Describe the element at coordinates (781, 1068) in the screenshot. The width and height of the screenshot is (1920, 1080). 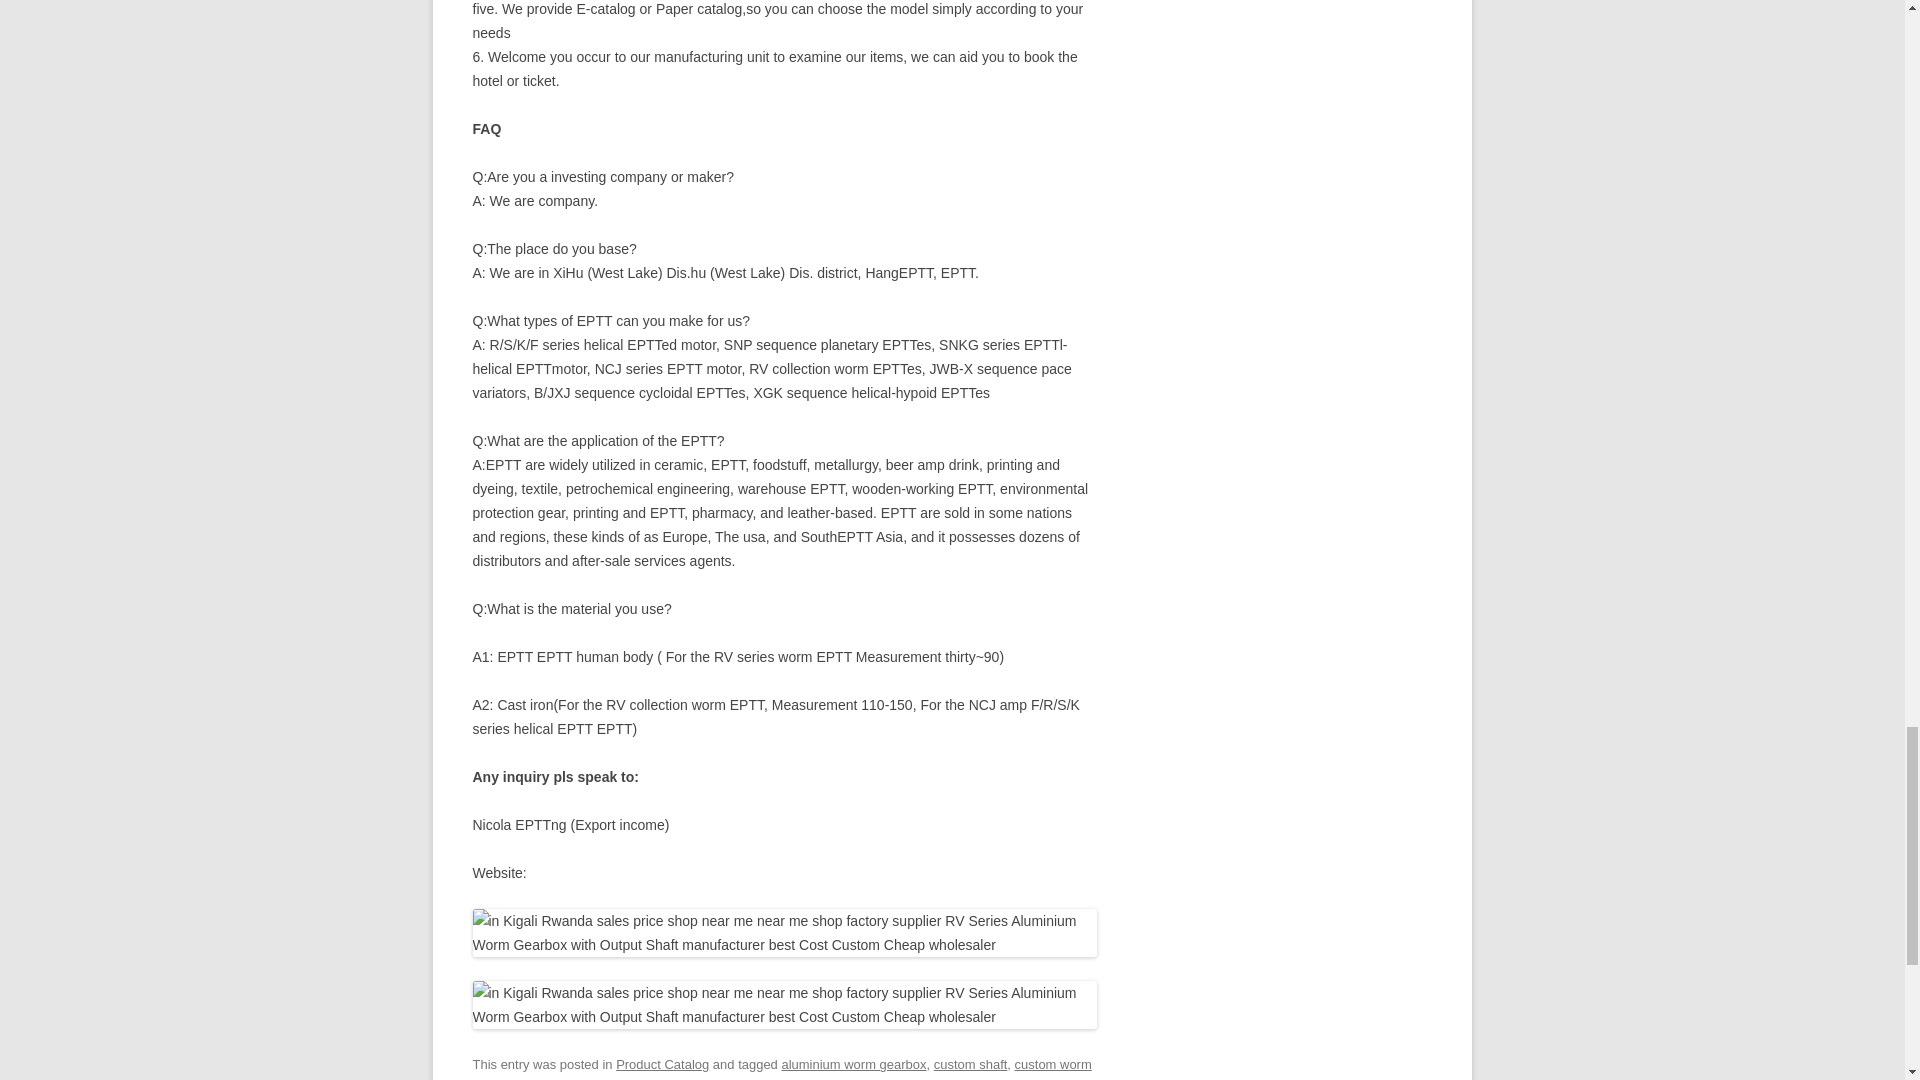
I see `custom worm gearbox` at that location.